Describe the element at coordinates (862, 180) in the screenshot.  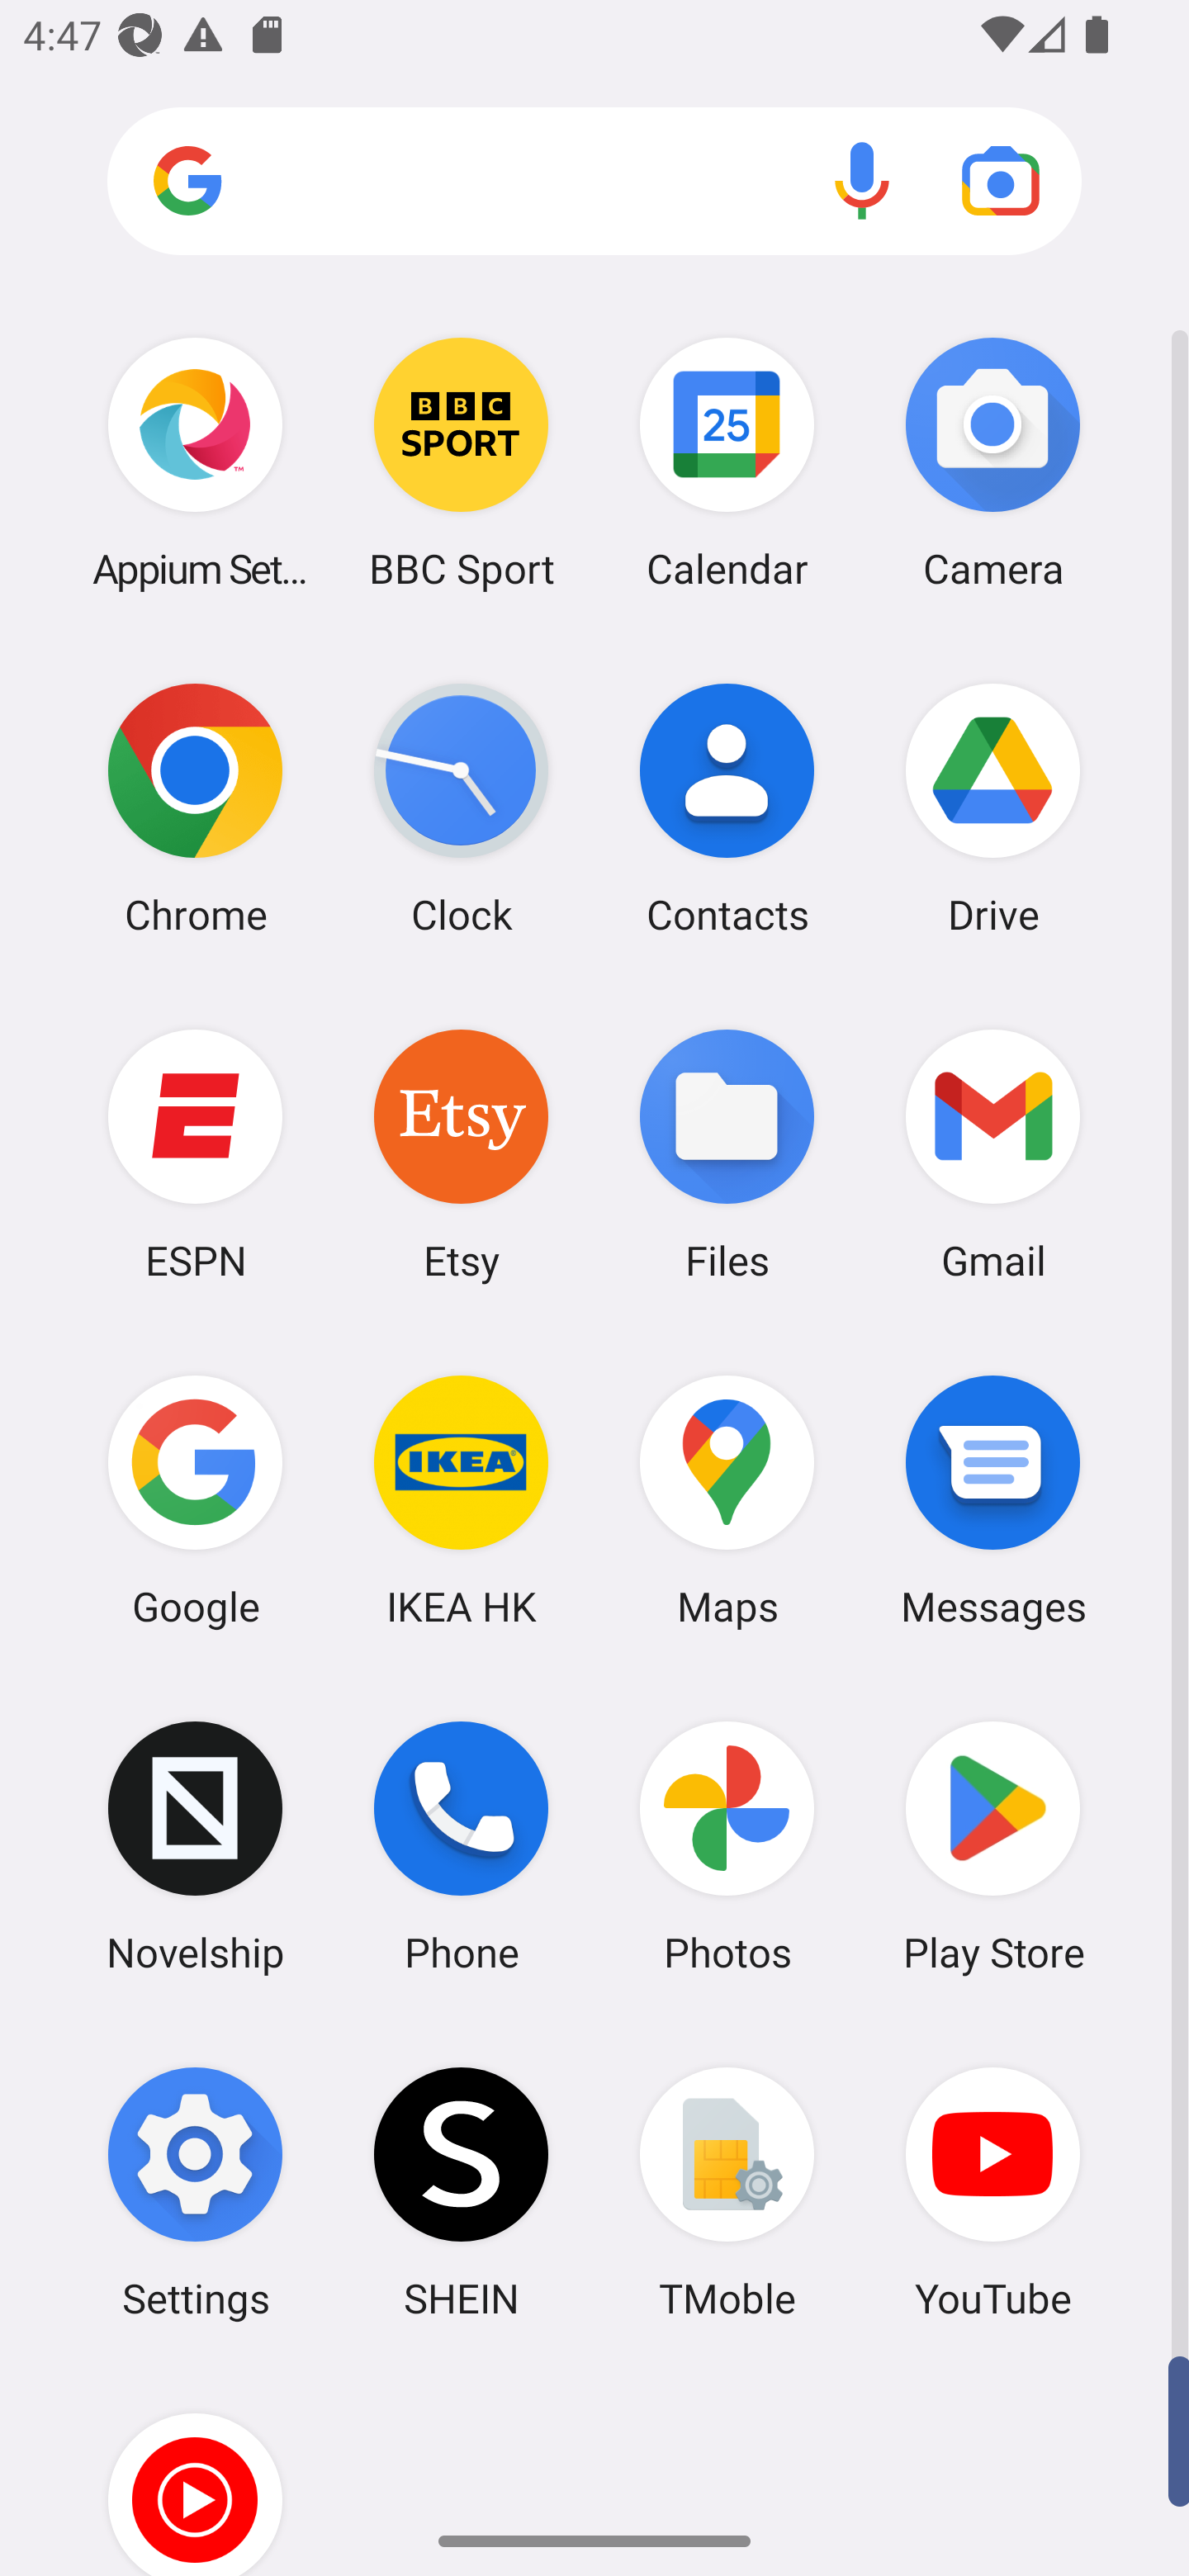
I see `Voice search` at that location.